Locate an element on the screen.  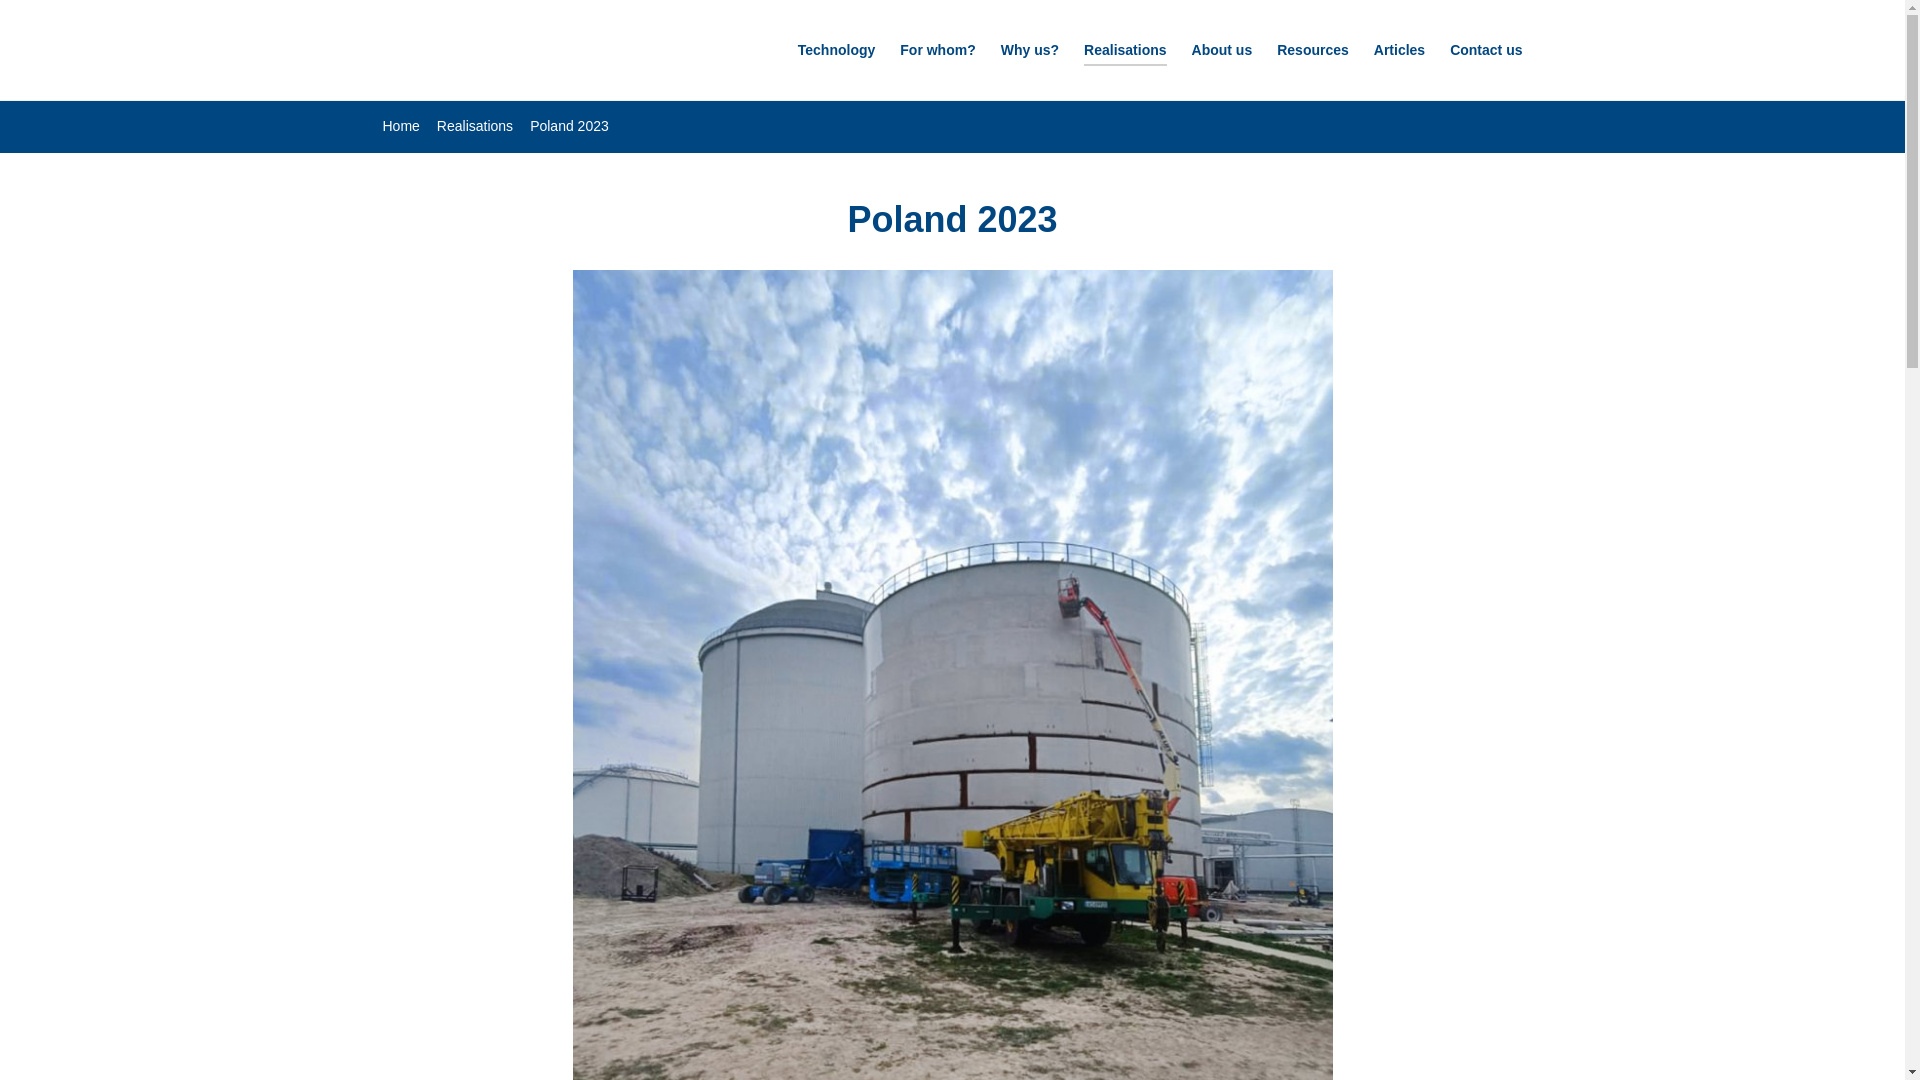
Contact us is located at coordinates (1486, 54).